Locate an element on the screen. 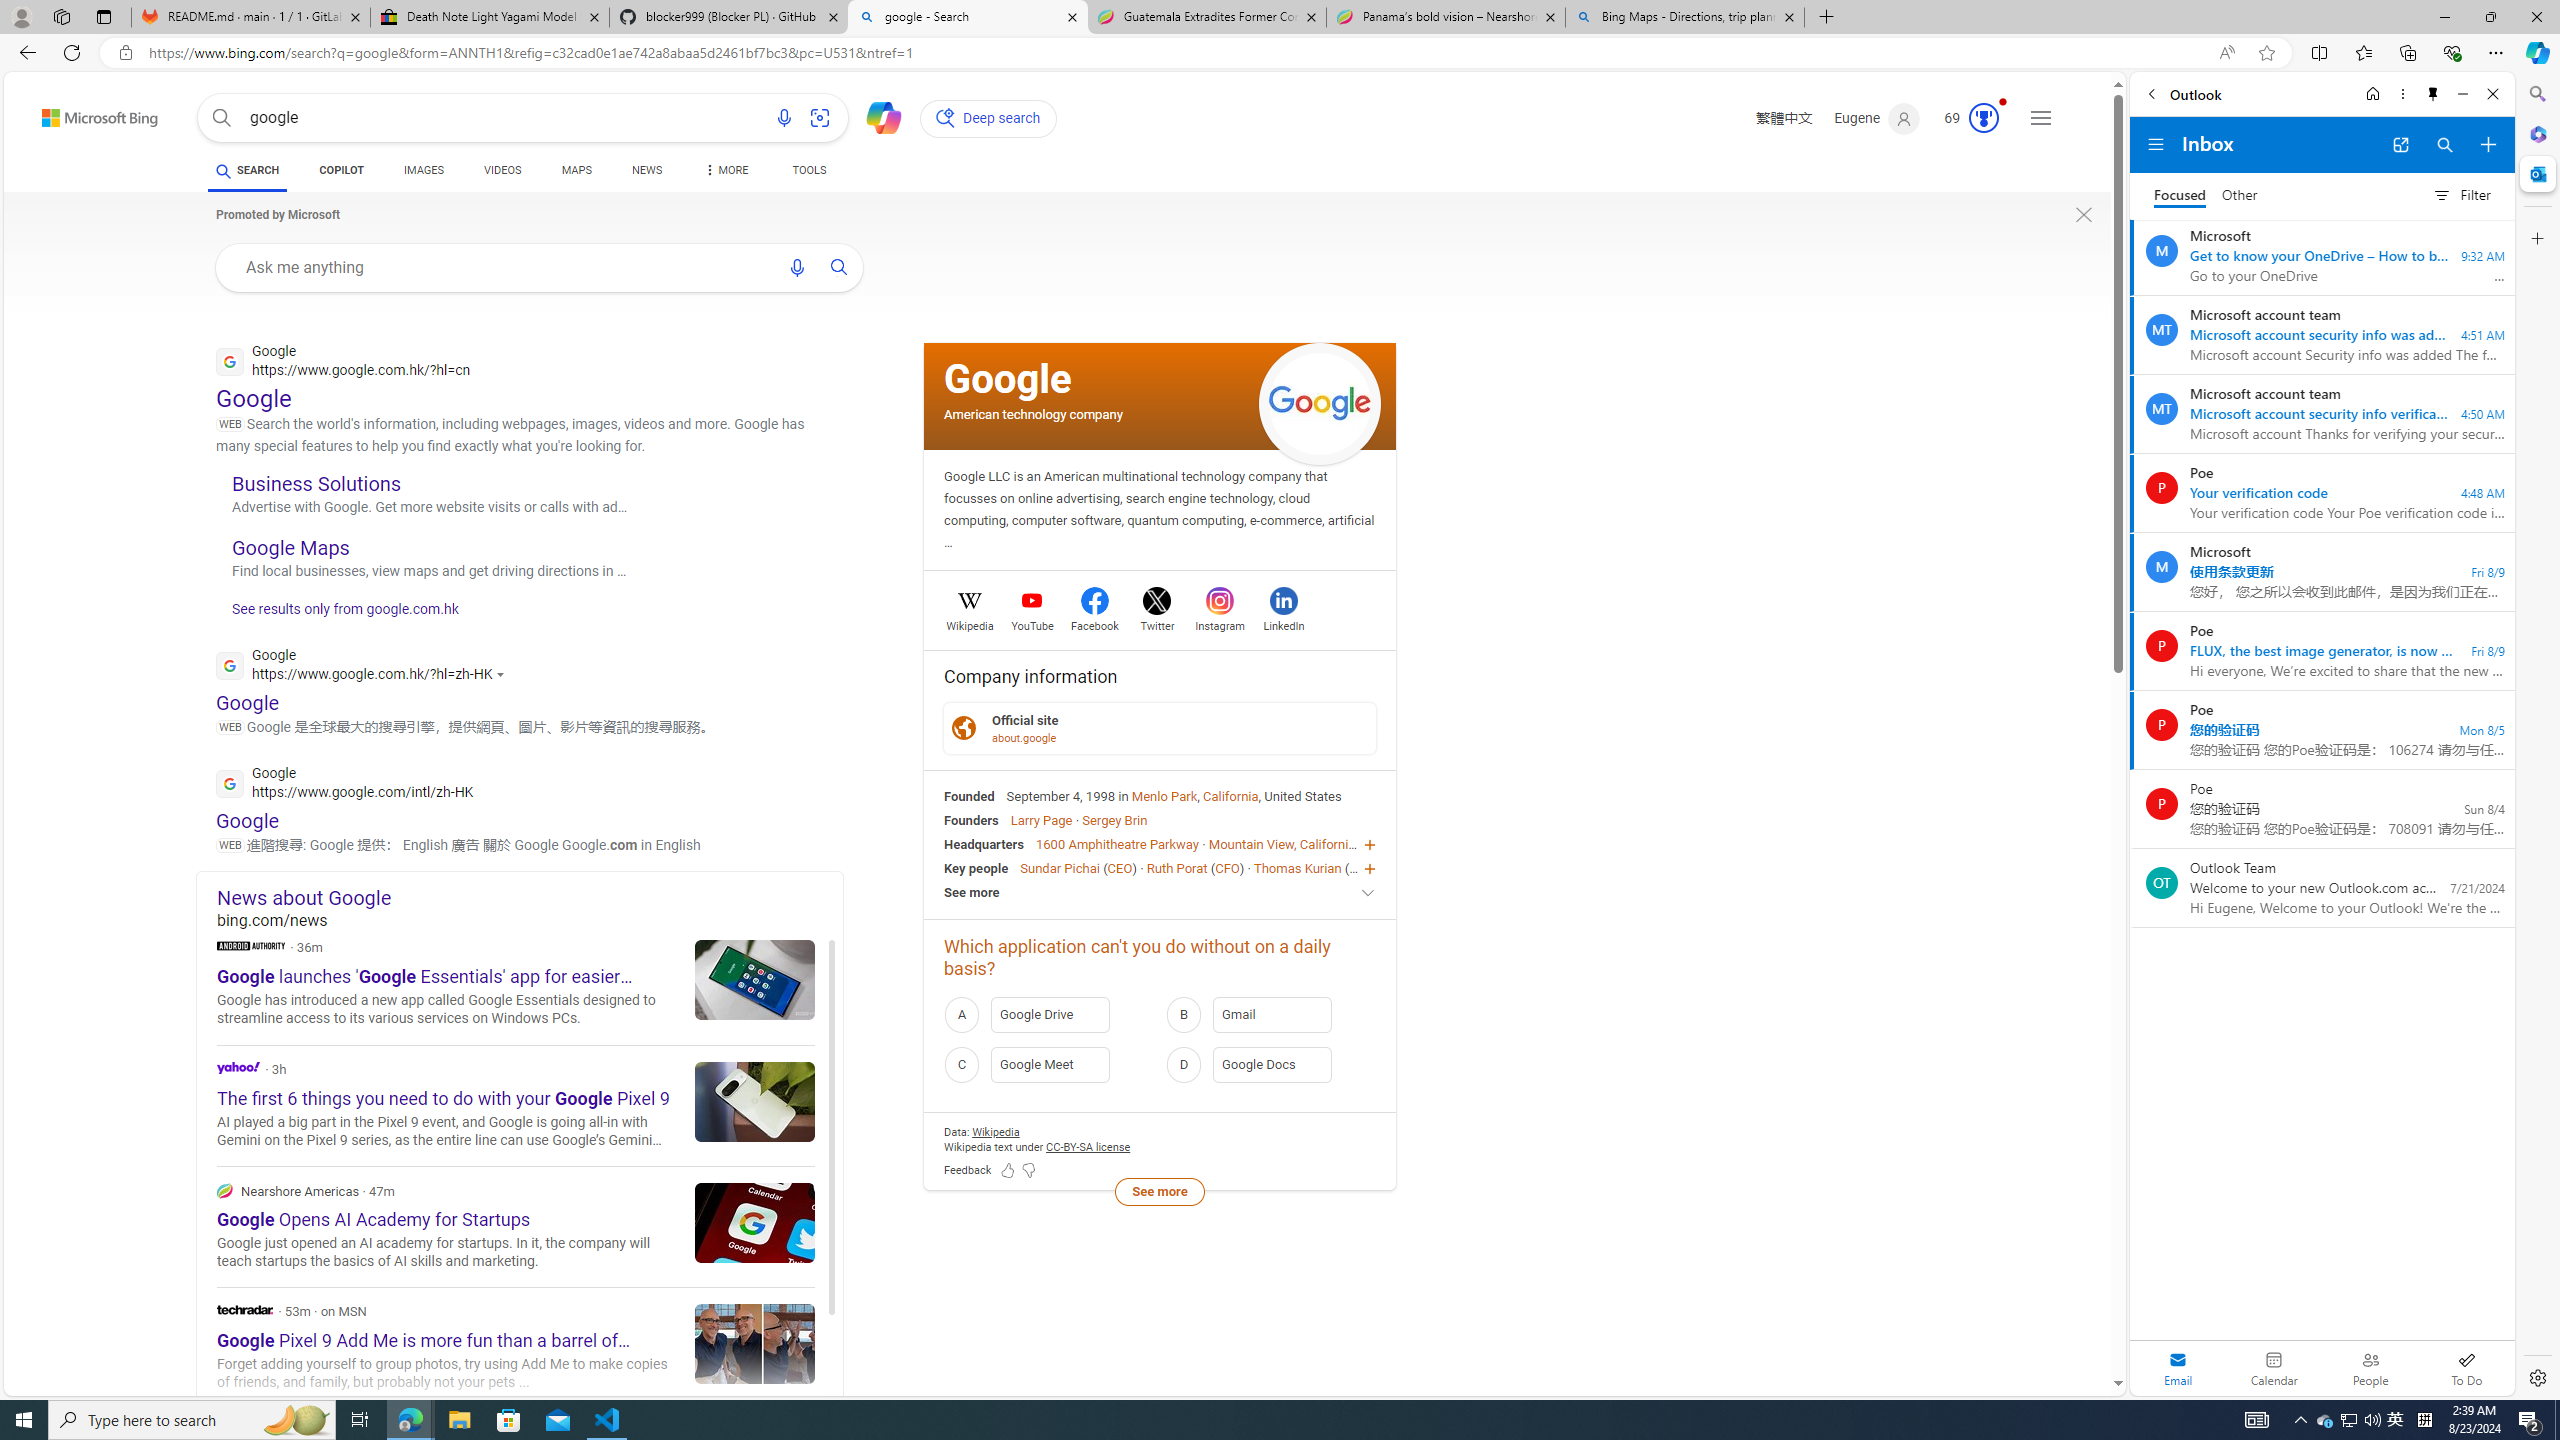 The image size is (2560, 1440). CEO is located at coordinates (1362, 867).